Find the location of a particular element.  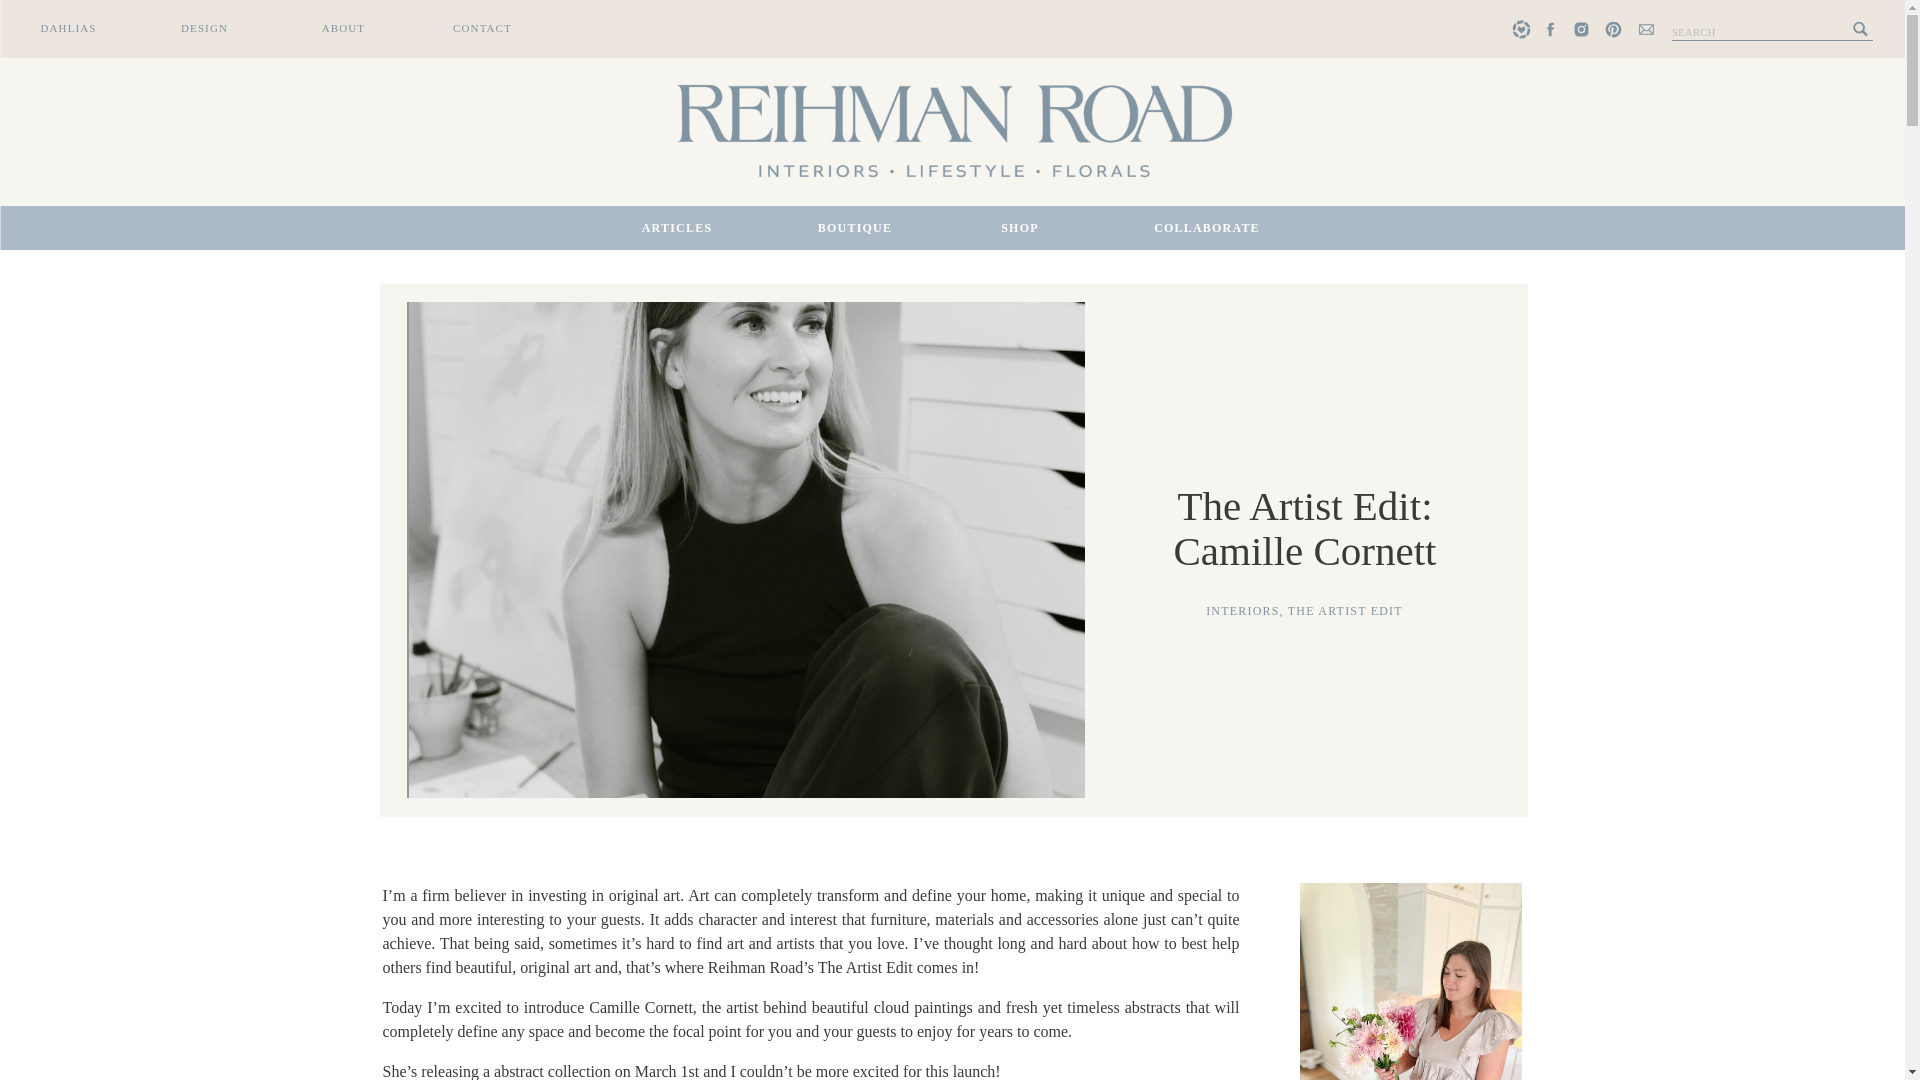

SHOP is located at coordinates (1020, 228).